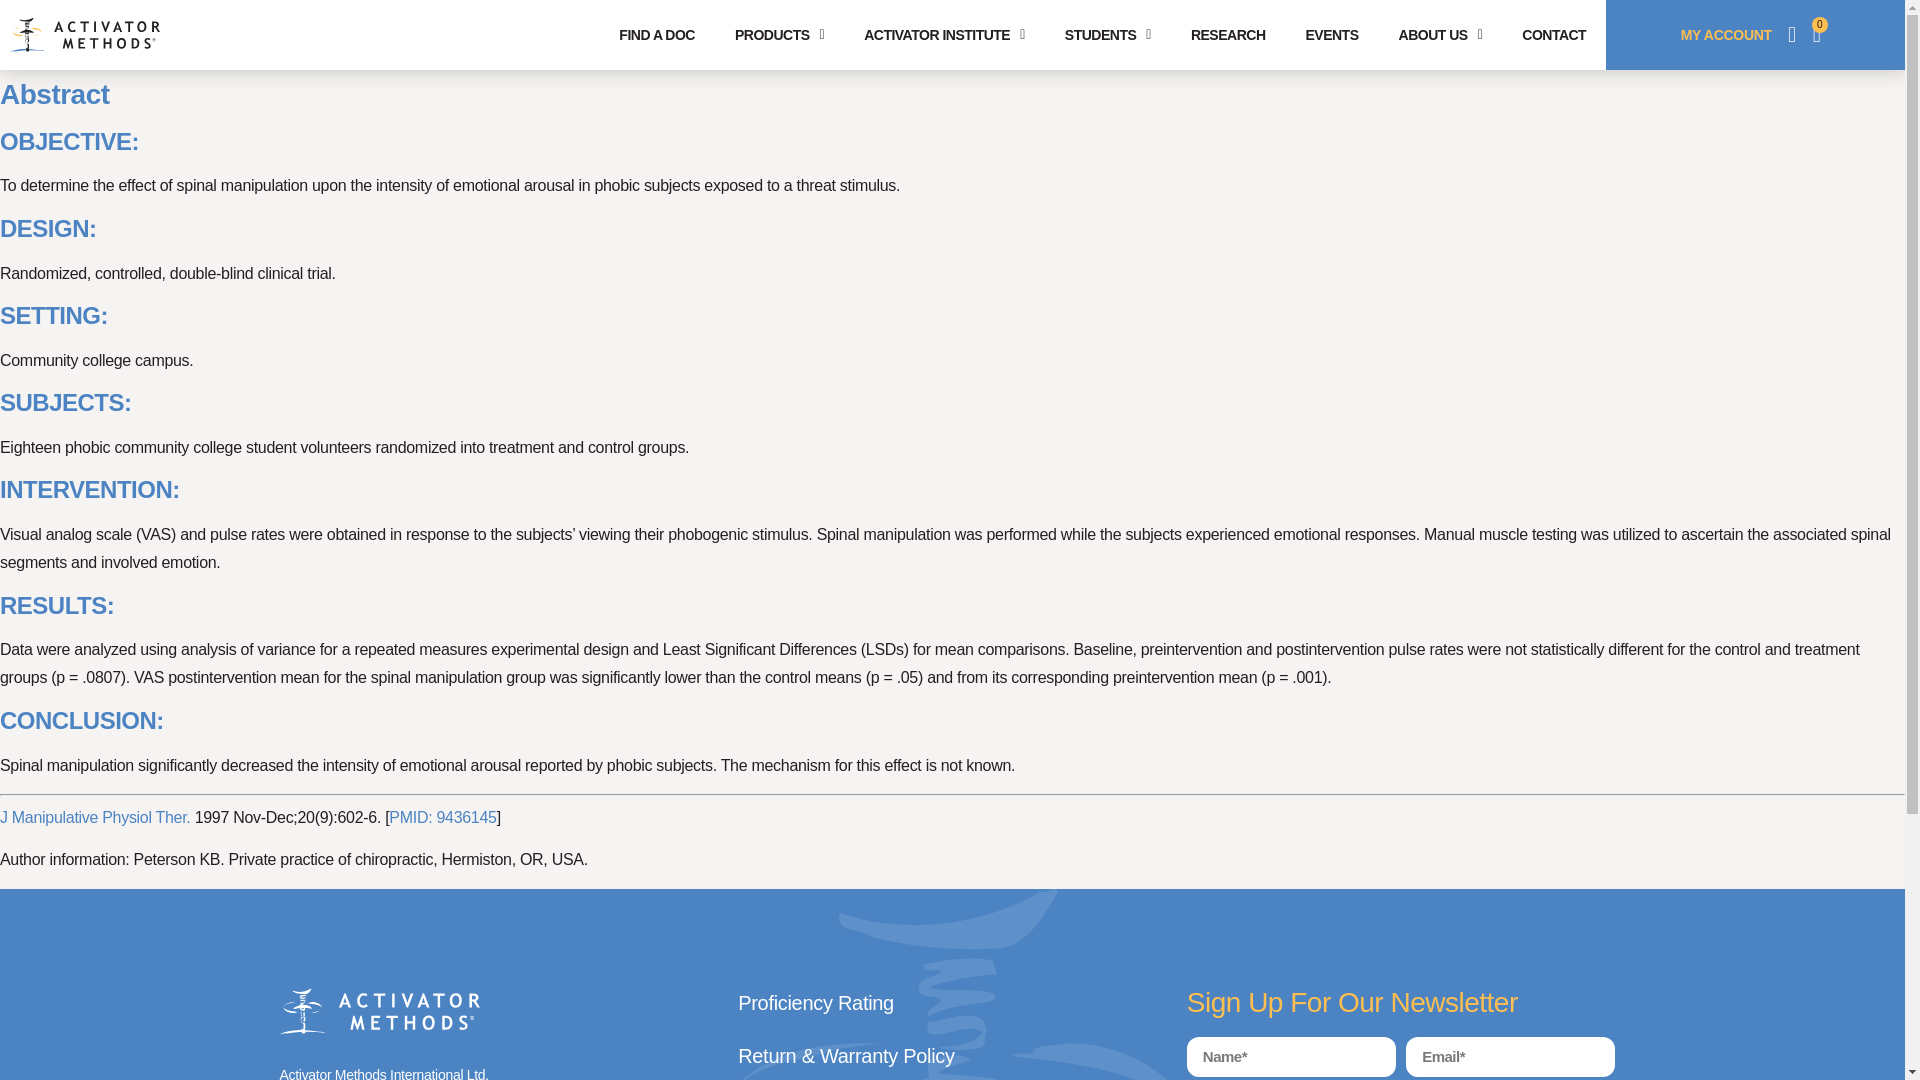  Describe the element at coordinates (1440, 34) in the screenshot. I see `ABOUT US` at that location.